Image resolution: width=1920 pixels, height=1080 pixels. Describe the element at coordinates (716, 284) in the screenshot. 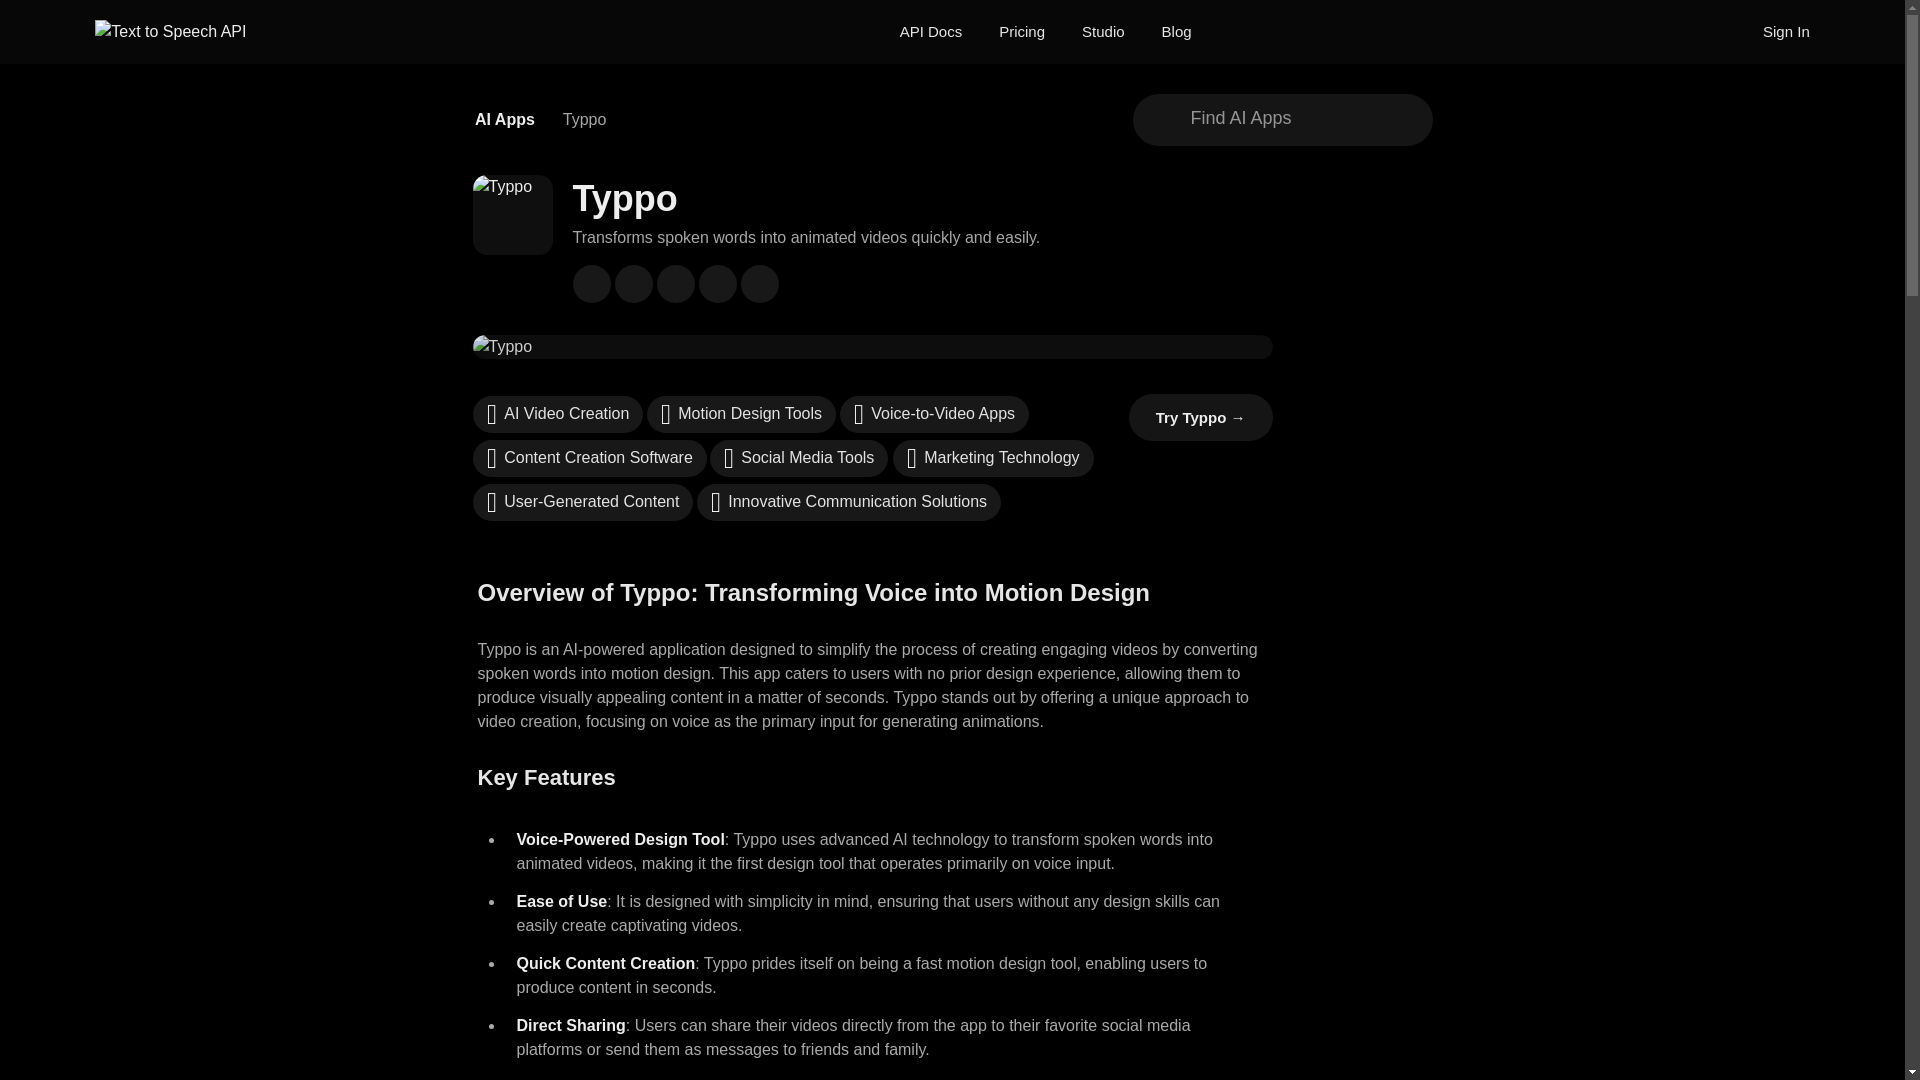

I see `Share on WhatsApp` at that location.